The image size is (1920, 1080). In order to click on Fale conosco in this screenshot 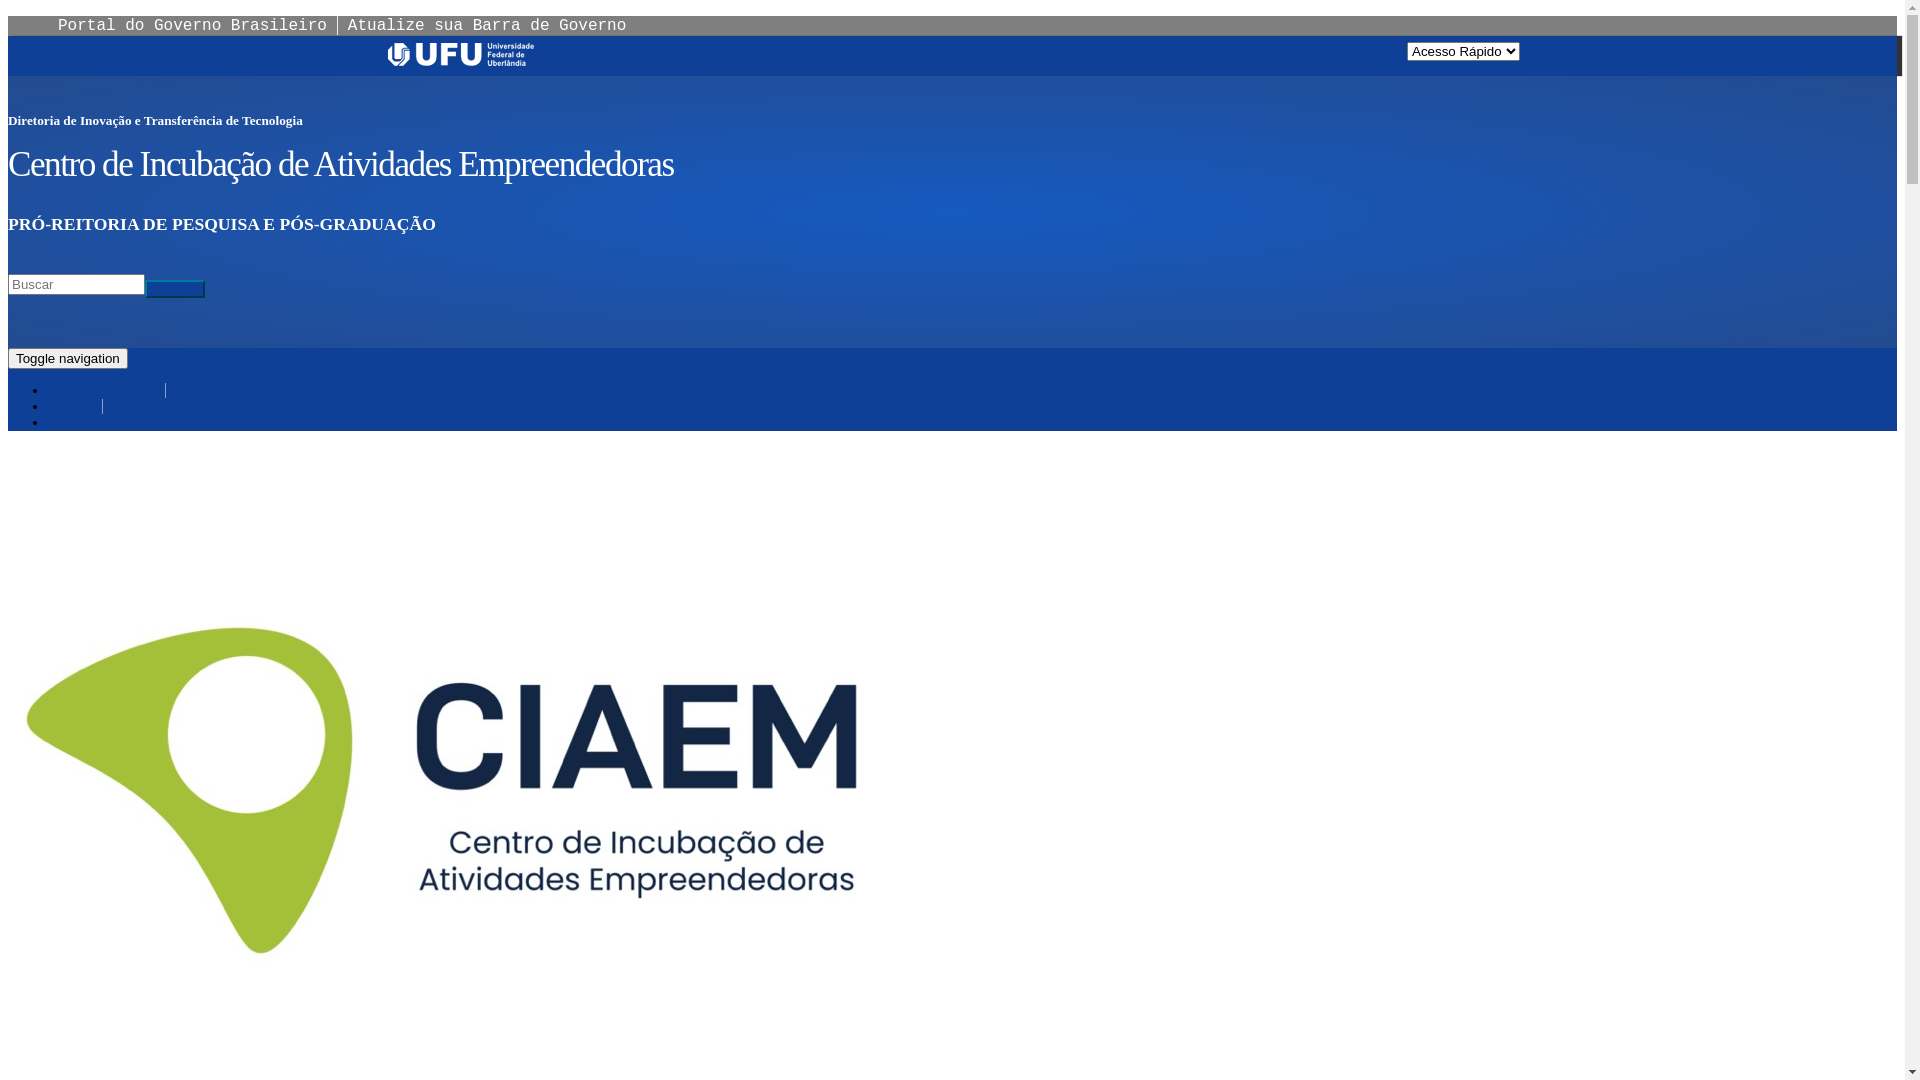, I will do `click(84, 422)`.